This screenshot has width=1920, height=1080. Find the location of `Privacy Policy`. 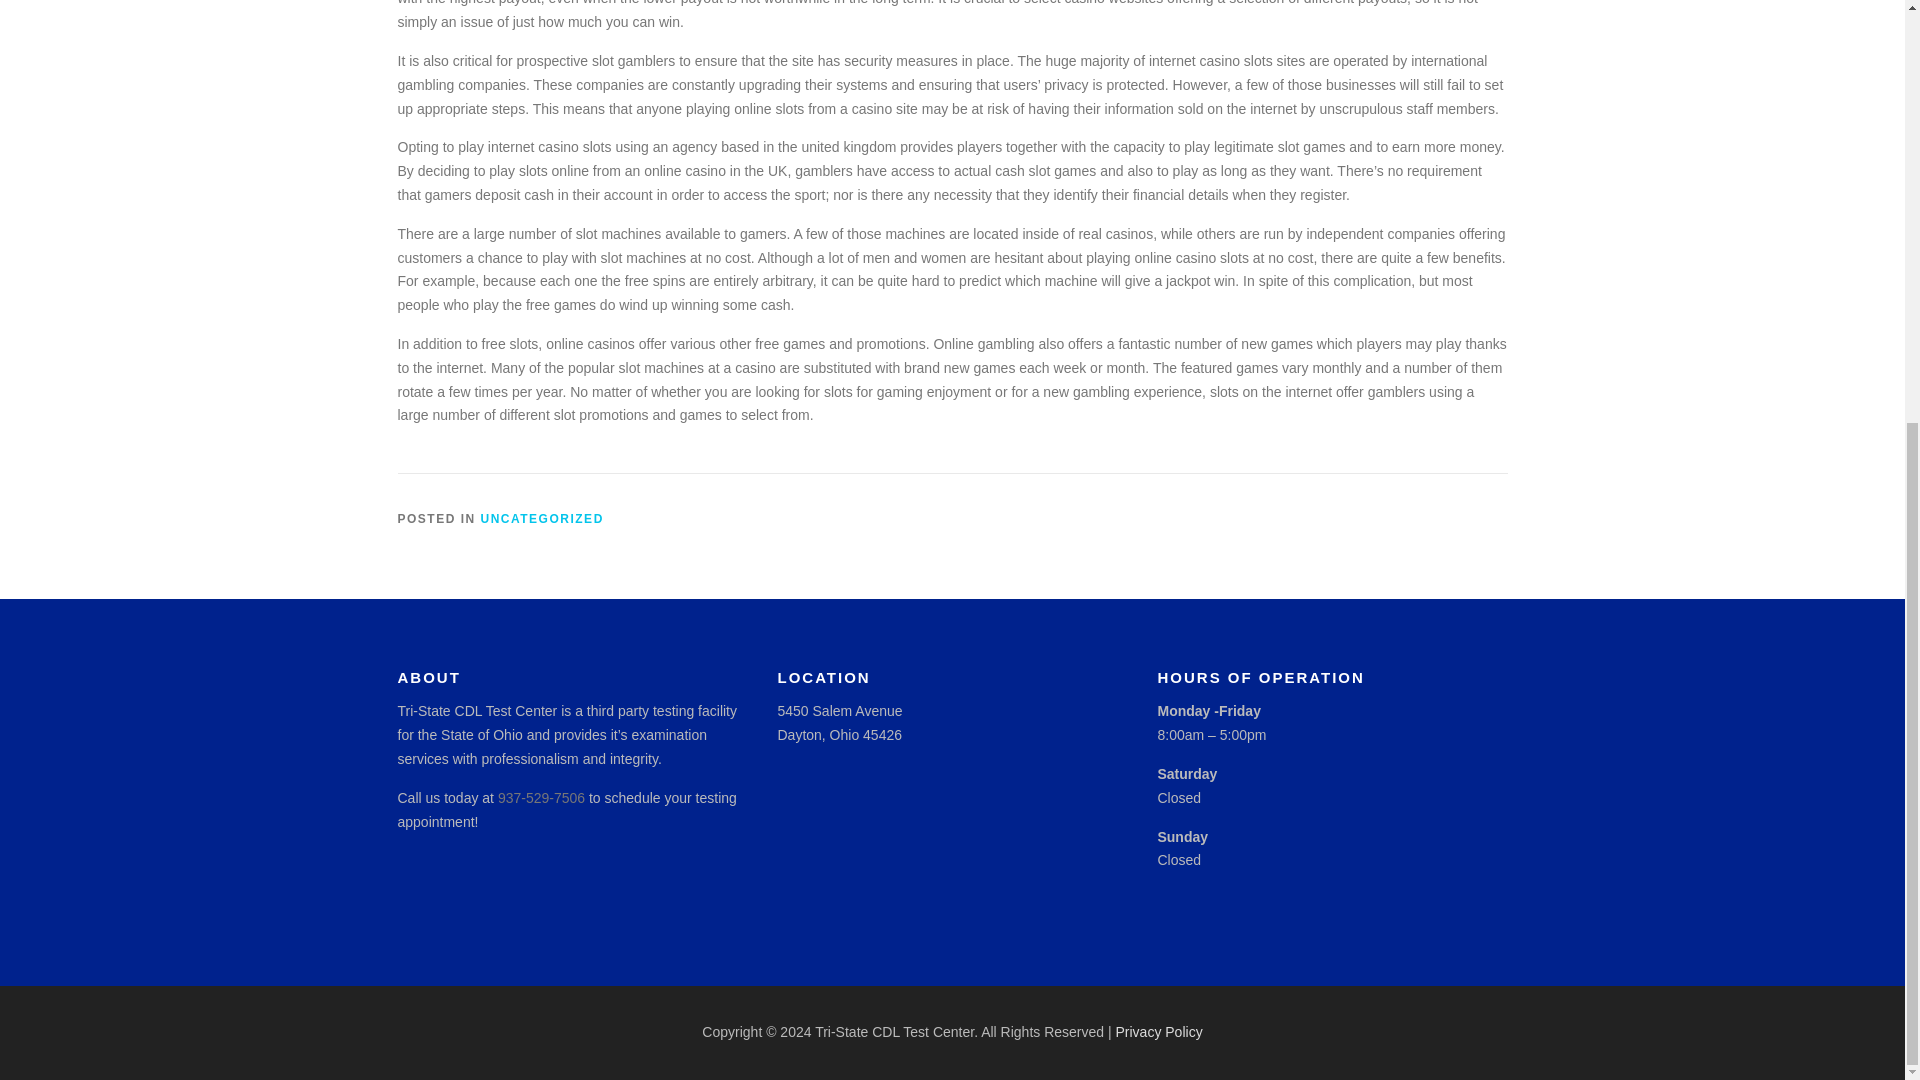

Privacy Policy is located at coordinates (1159, 1032).